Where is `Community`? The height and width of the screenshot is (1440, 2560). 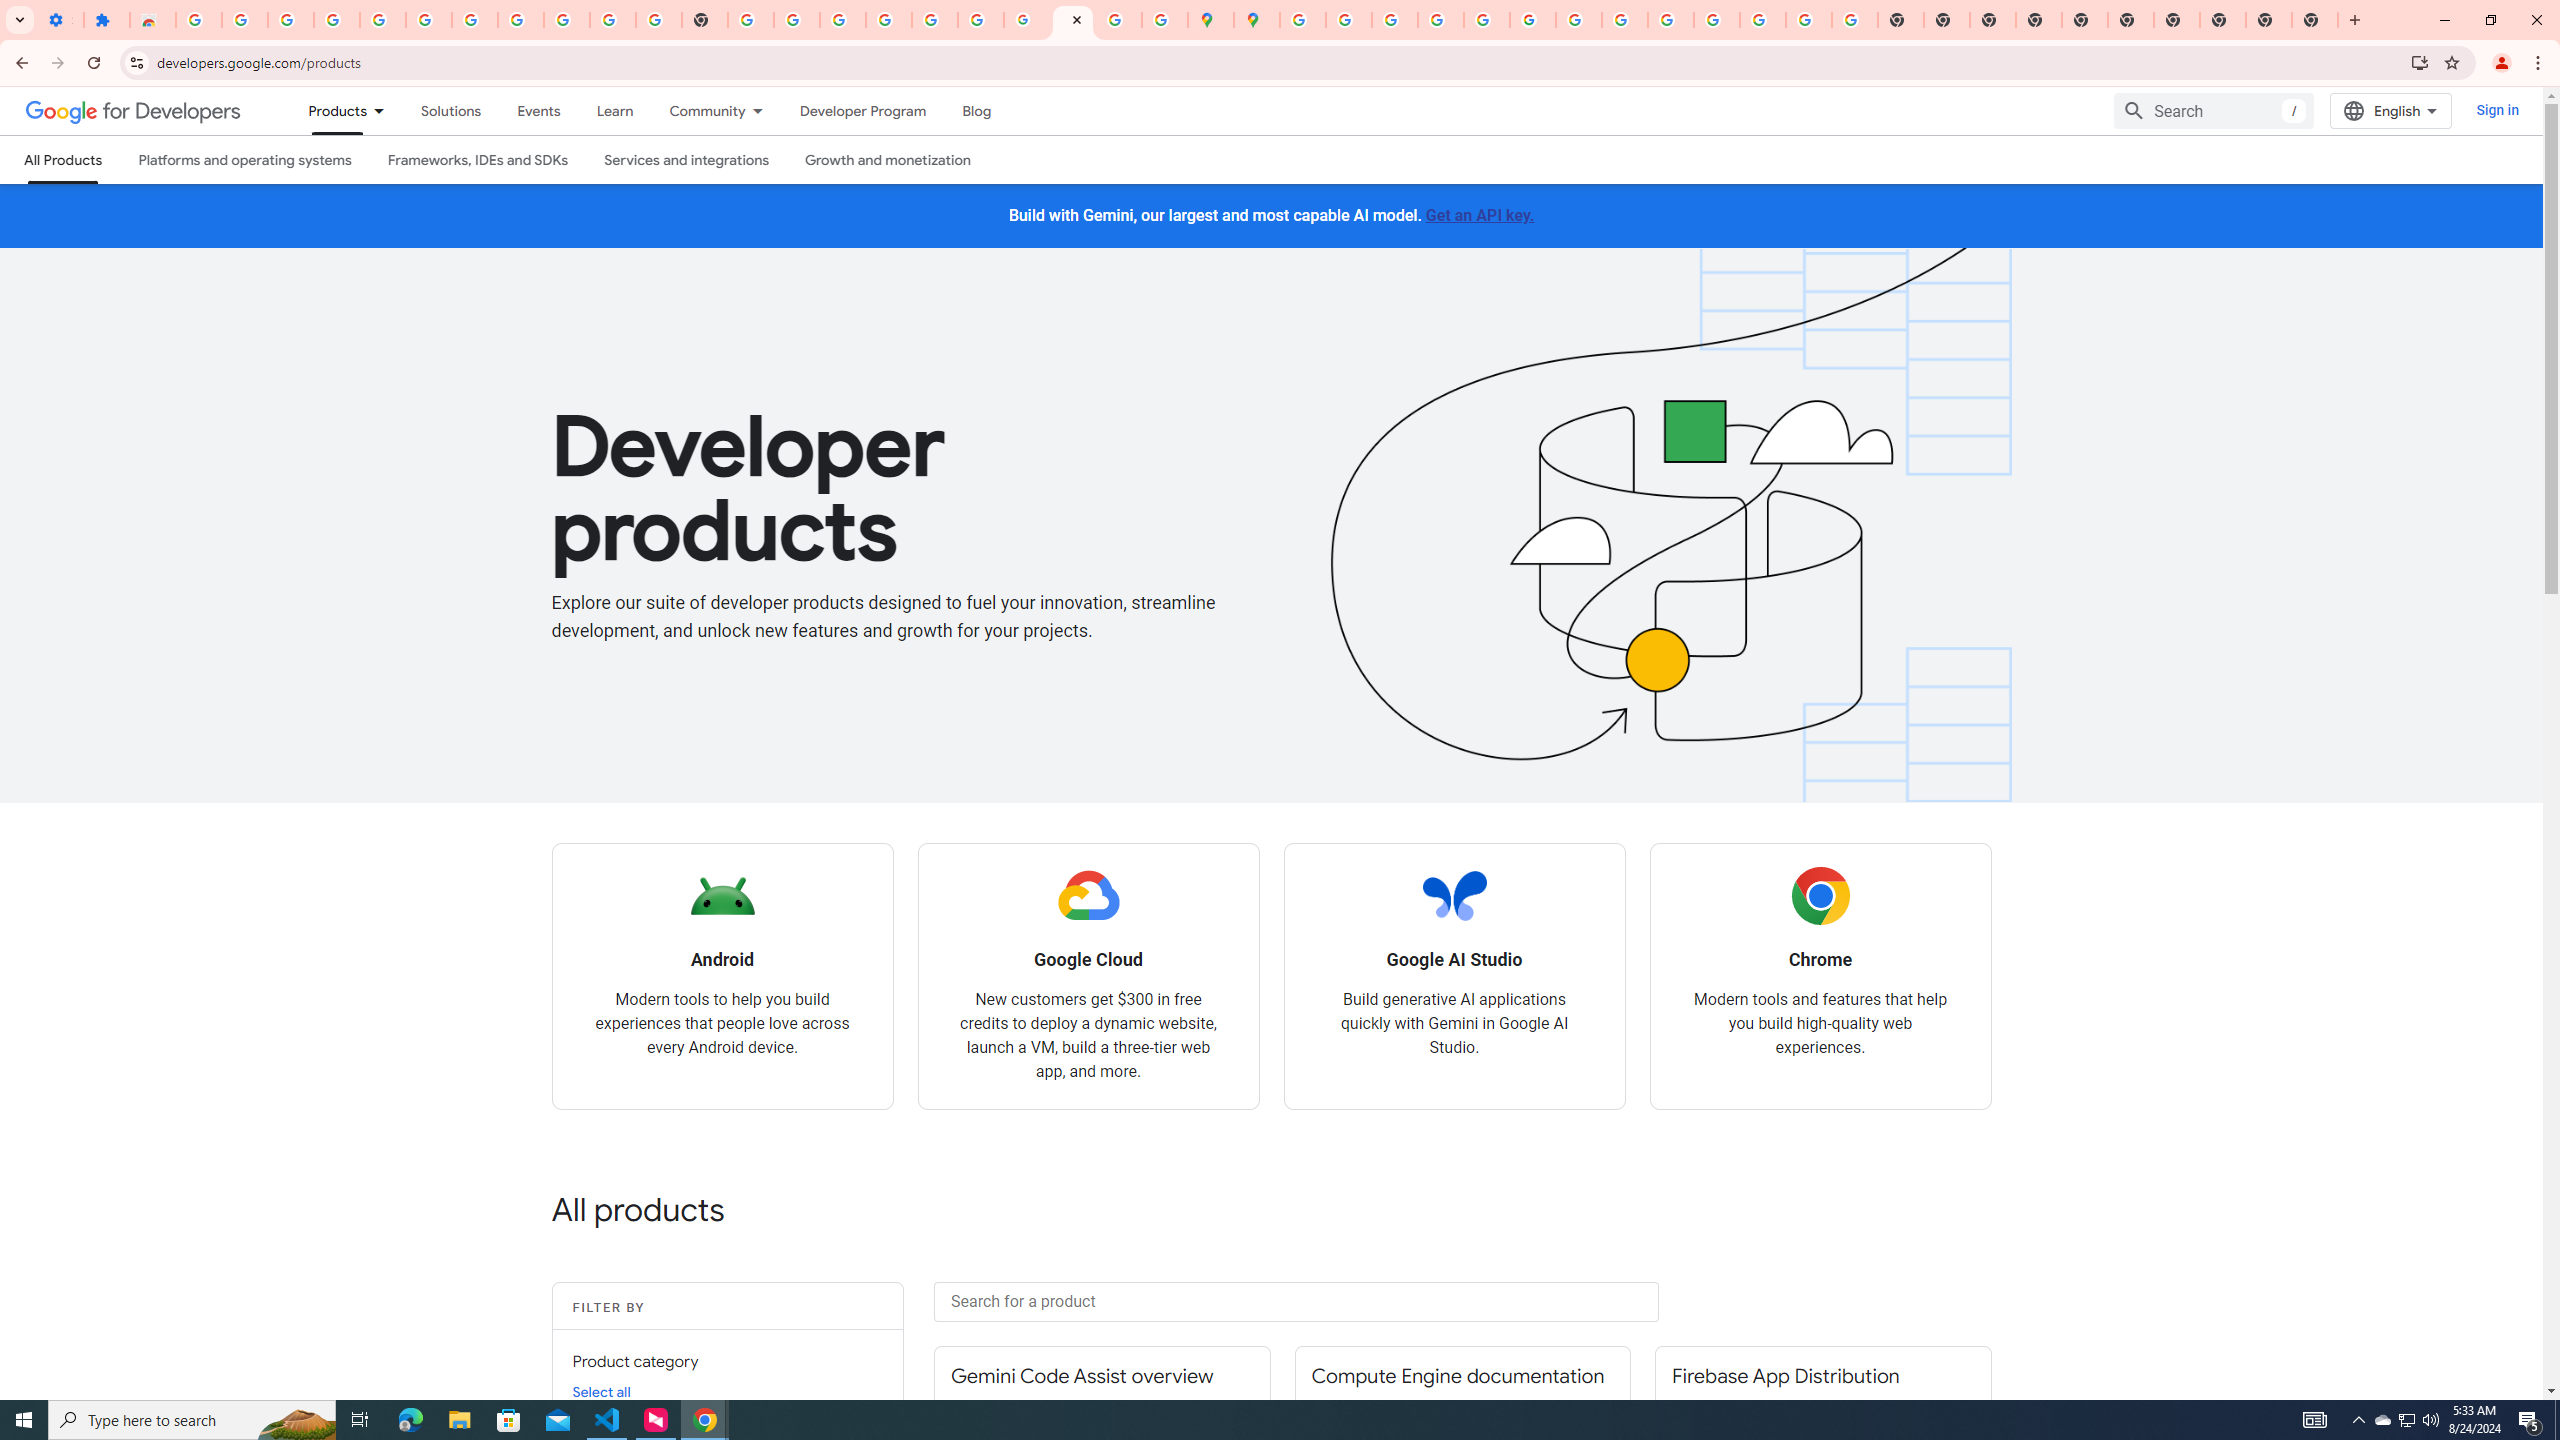 Community is located at coordinates (697, 110).